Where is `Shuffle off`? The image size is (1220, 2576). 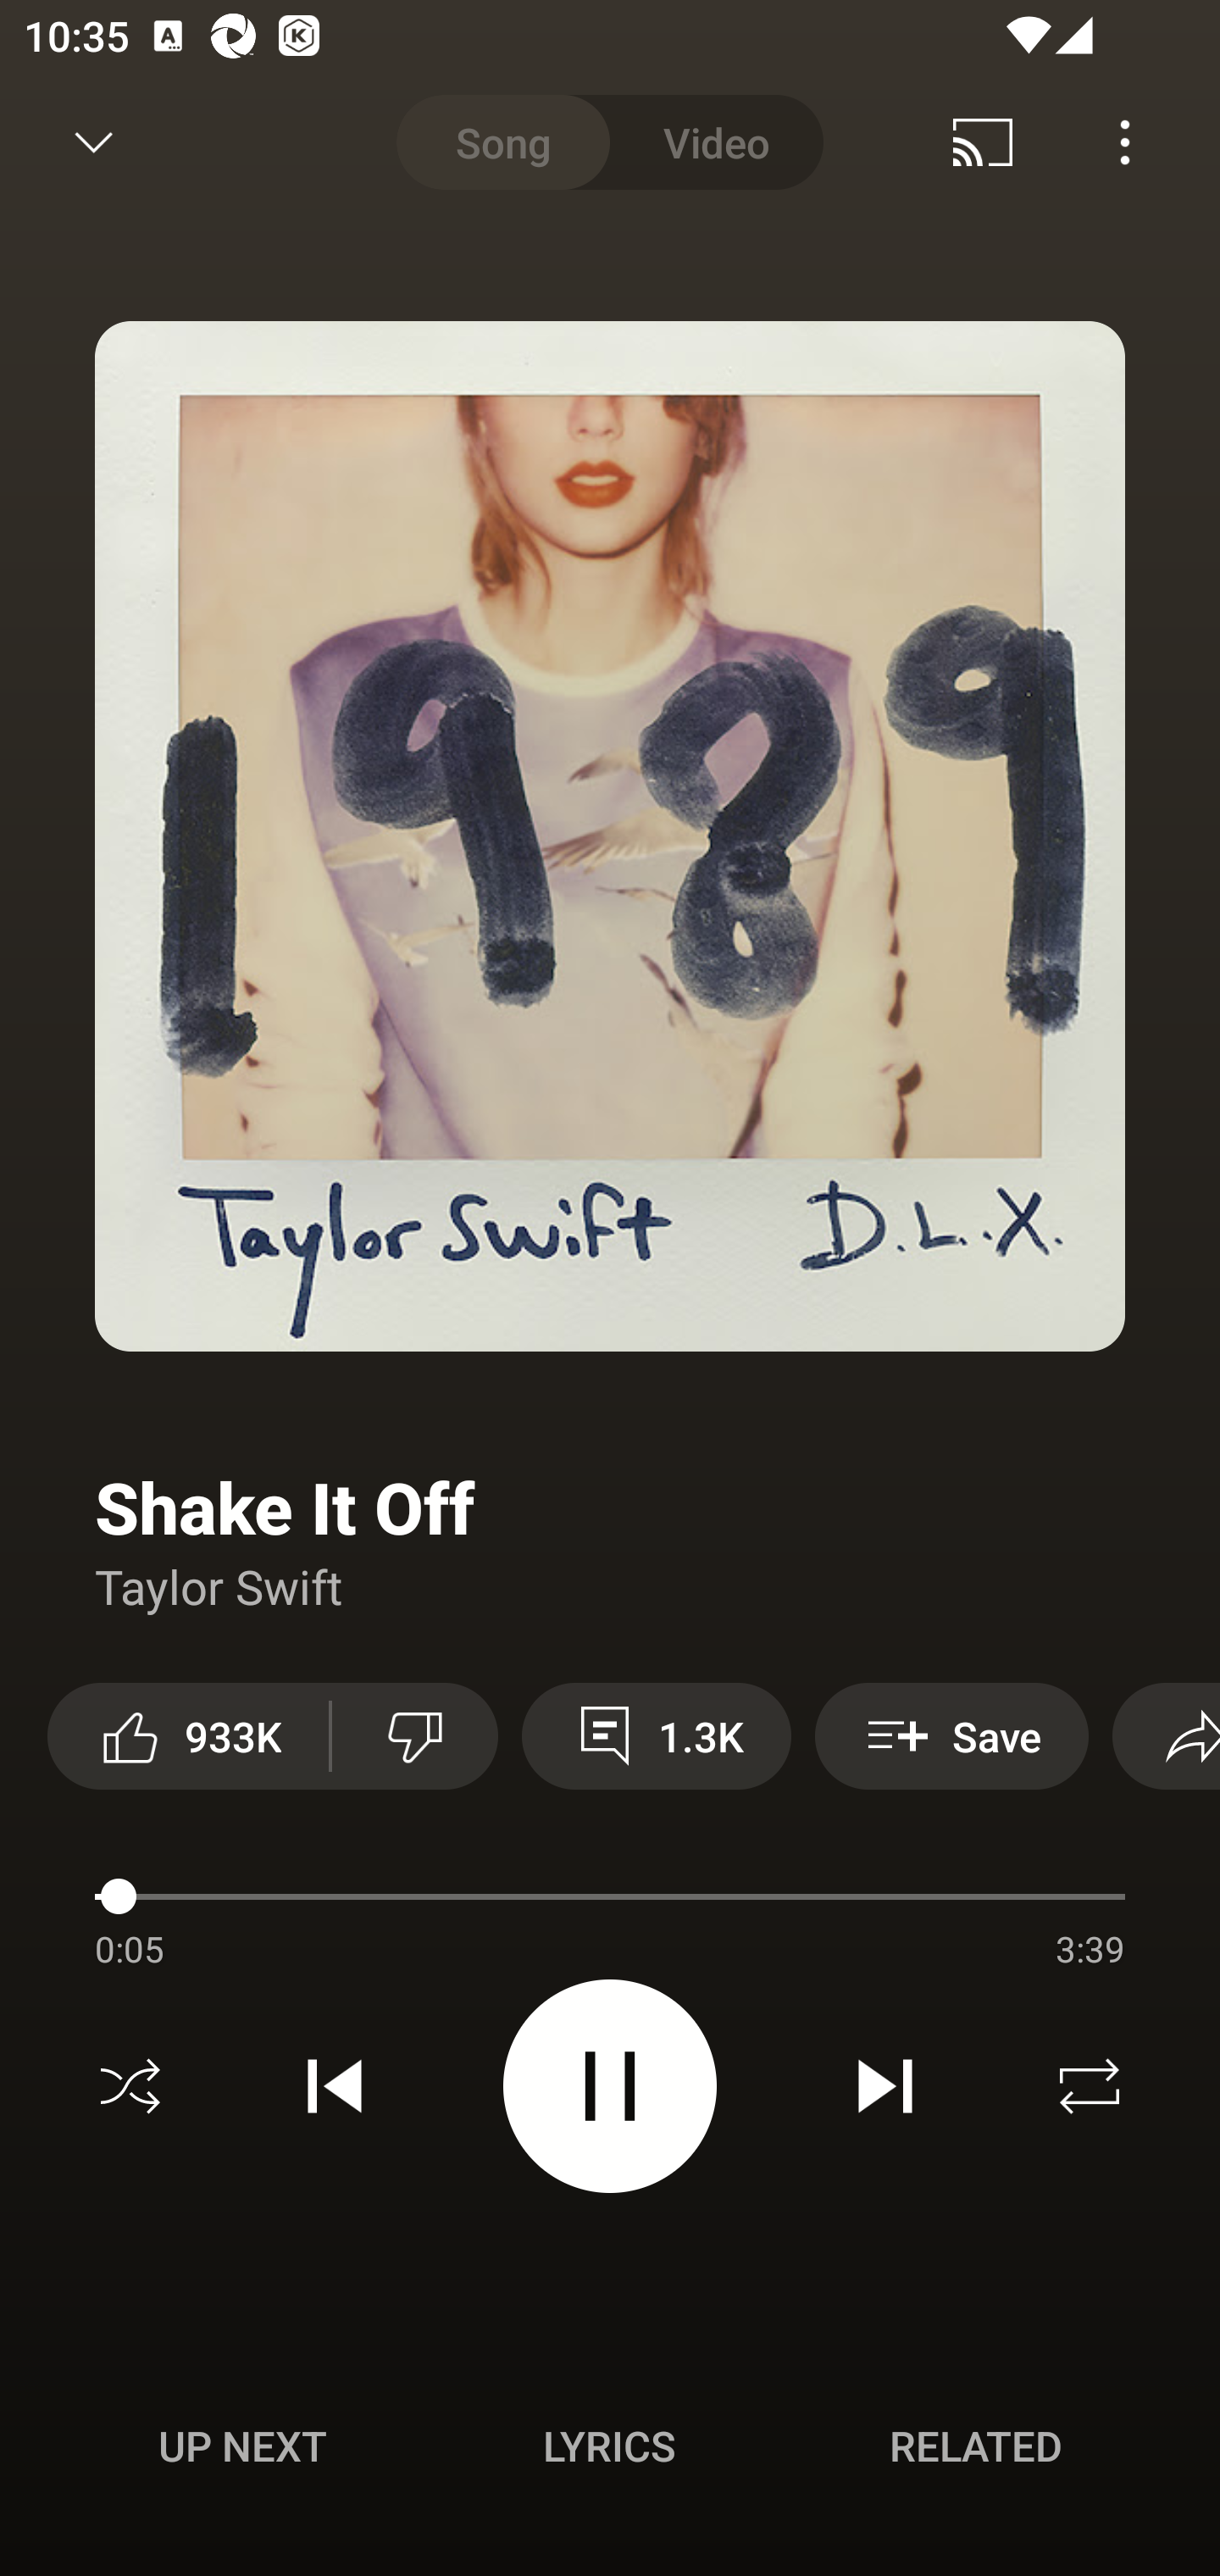
Shuffle off is located at coordinates (130, 2086).